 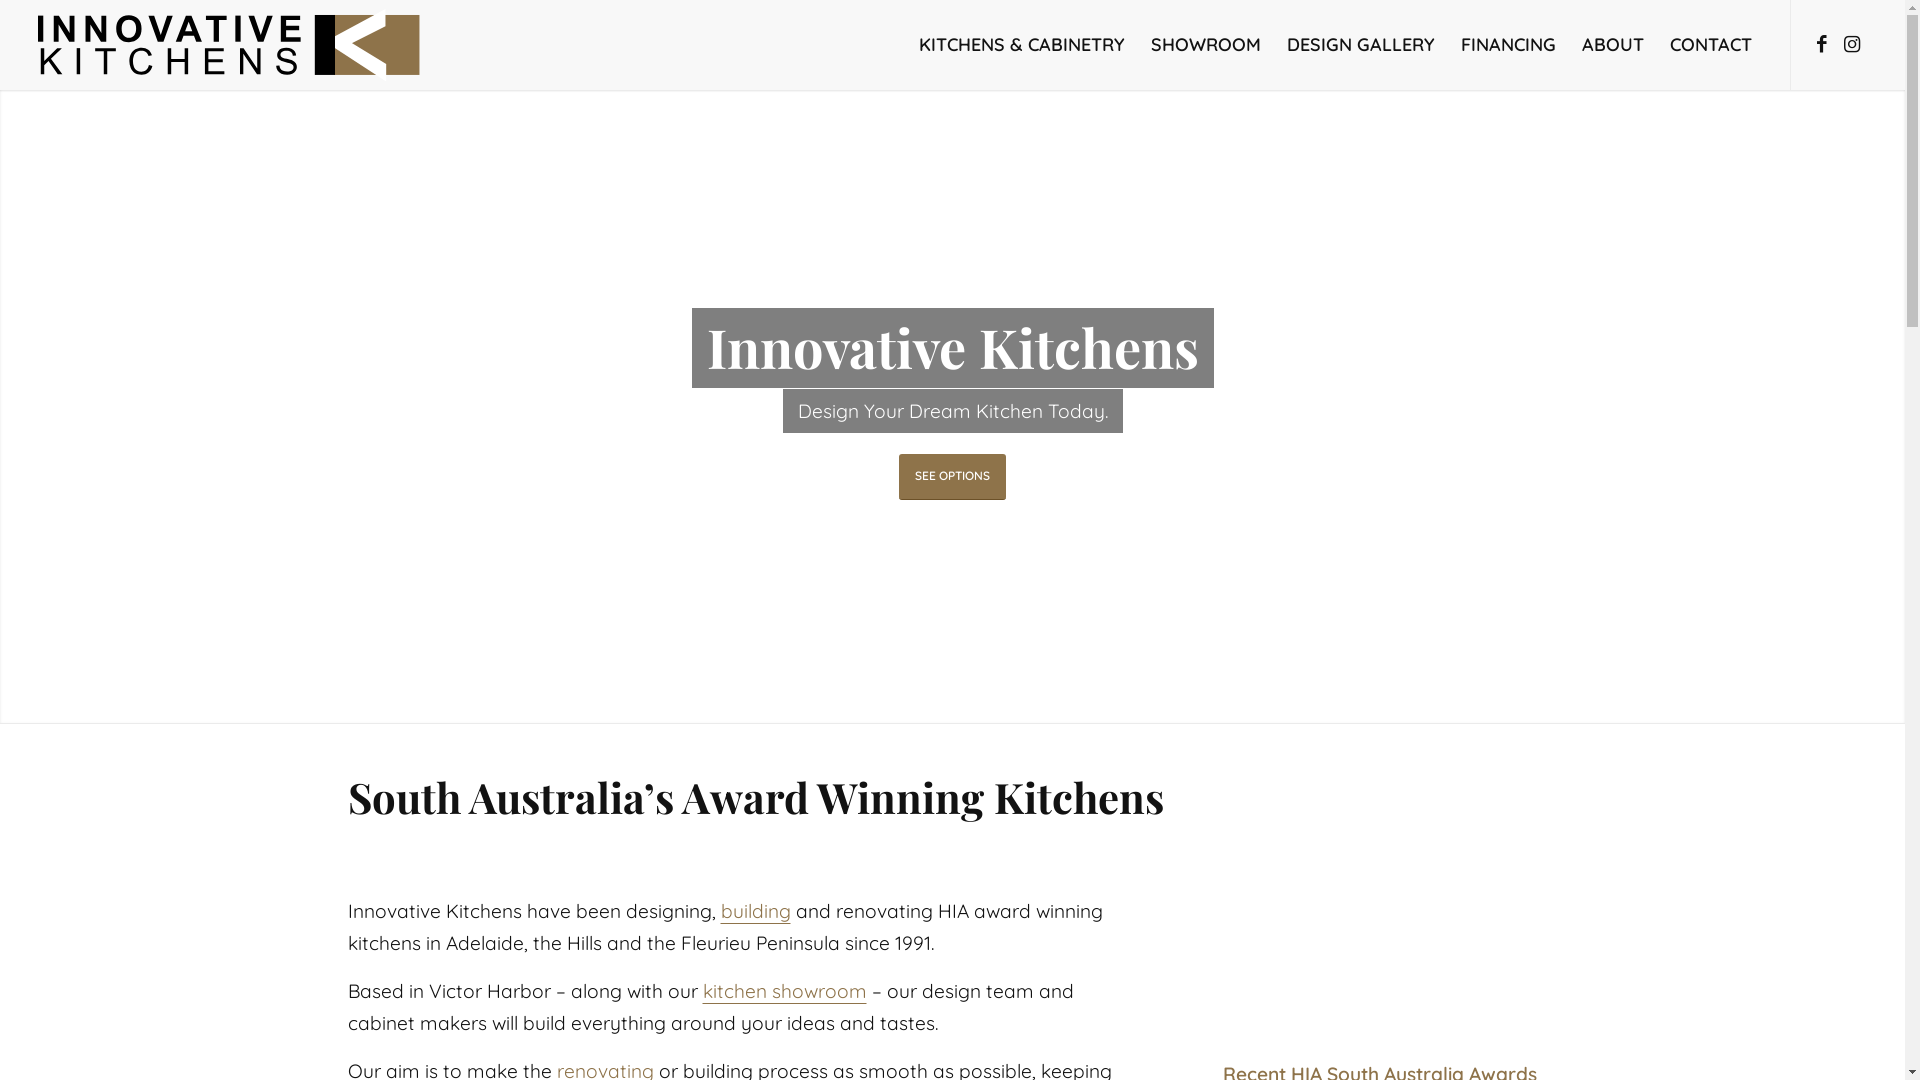 What do you see at coordinates (755, 911) in the screenshot?
I see `building` at bounding box center [755, 911].